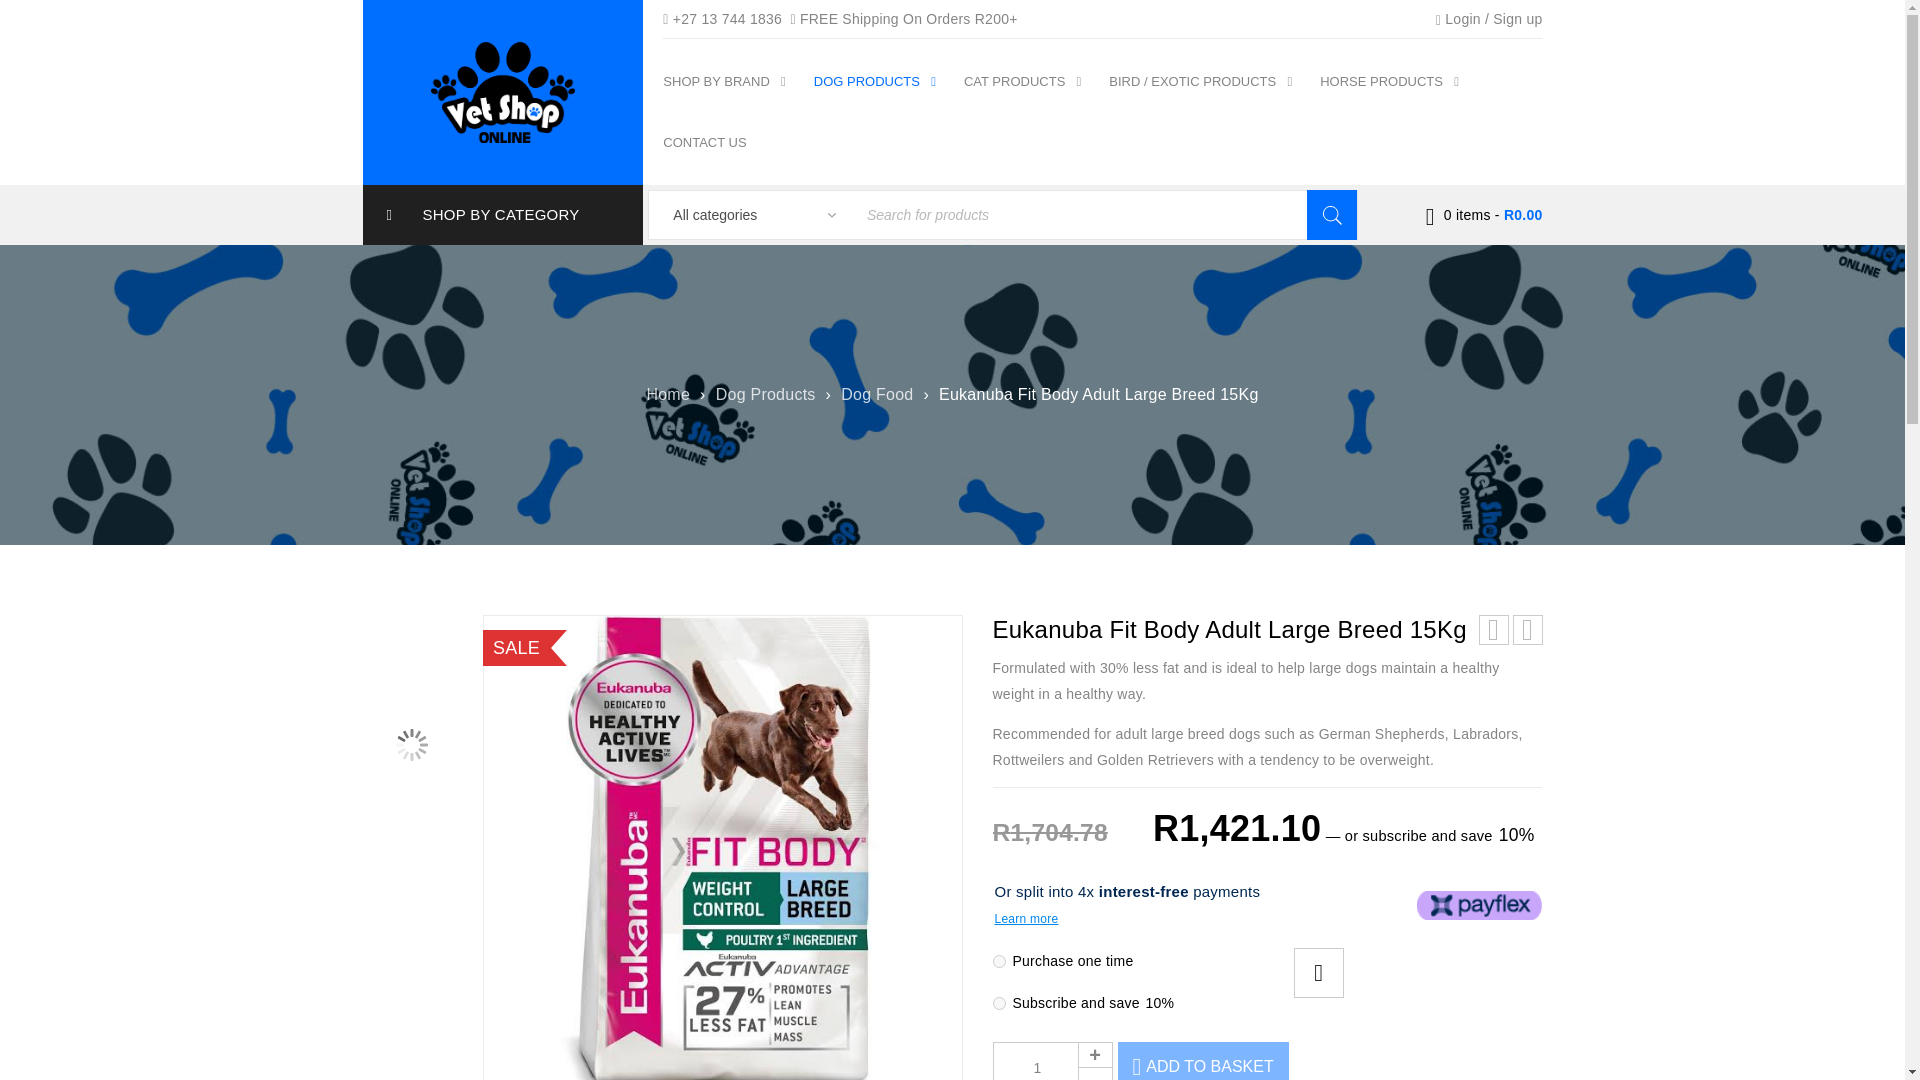 The width and height of the screenshot is (1920, 1080). I want to click on SHOP BY BRAND, so click(726, 81).